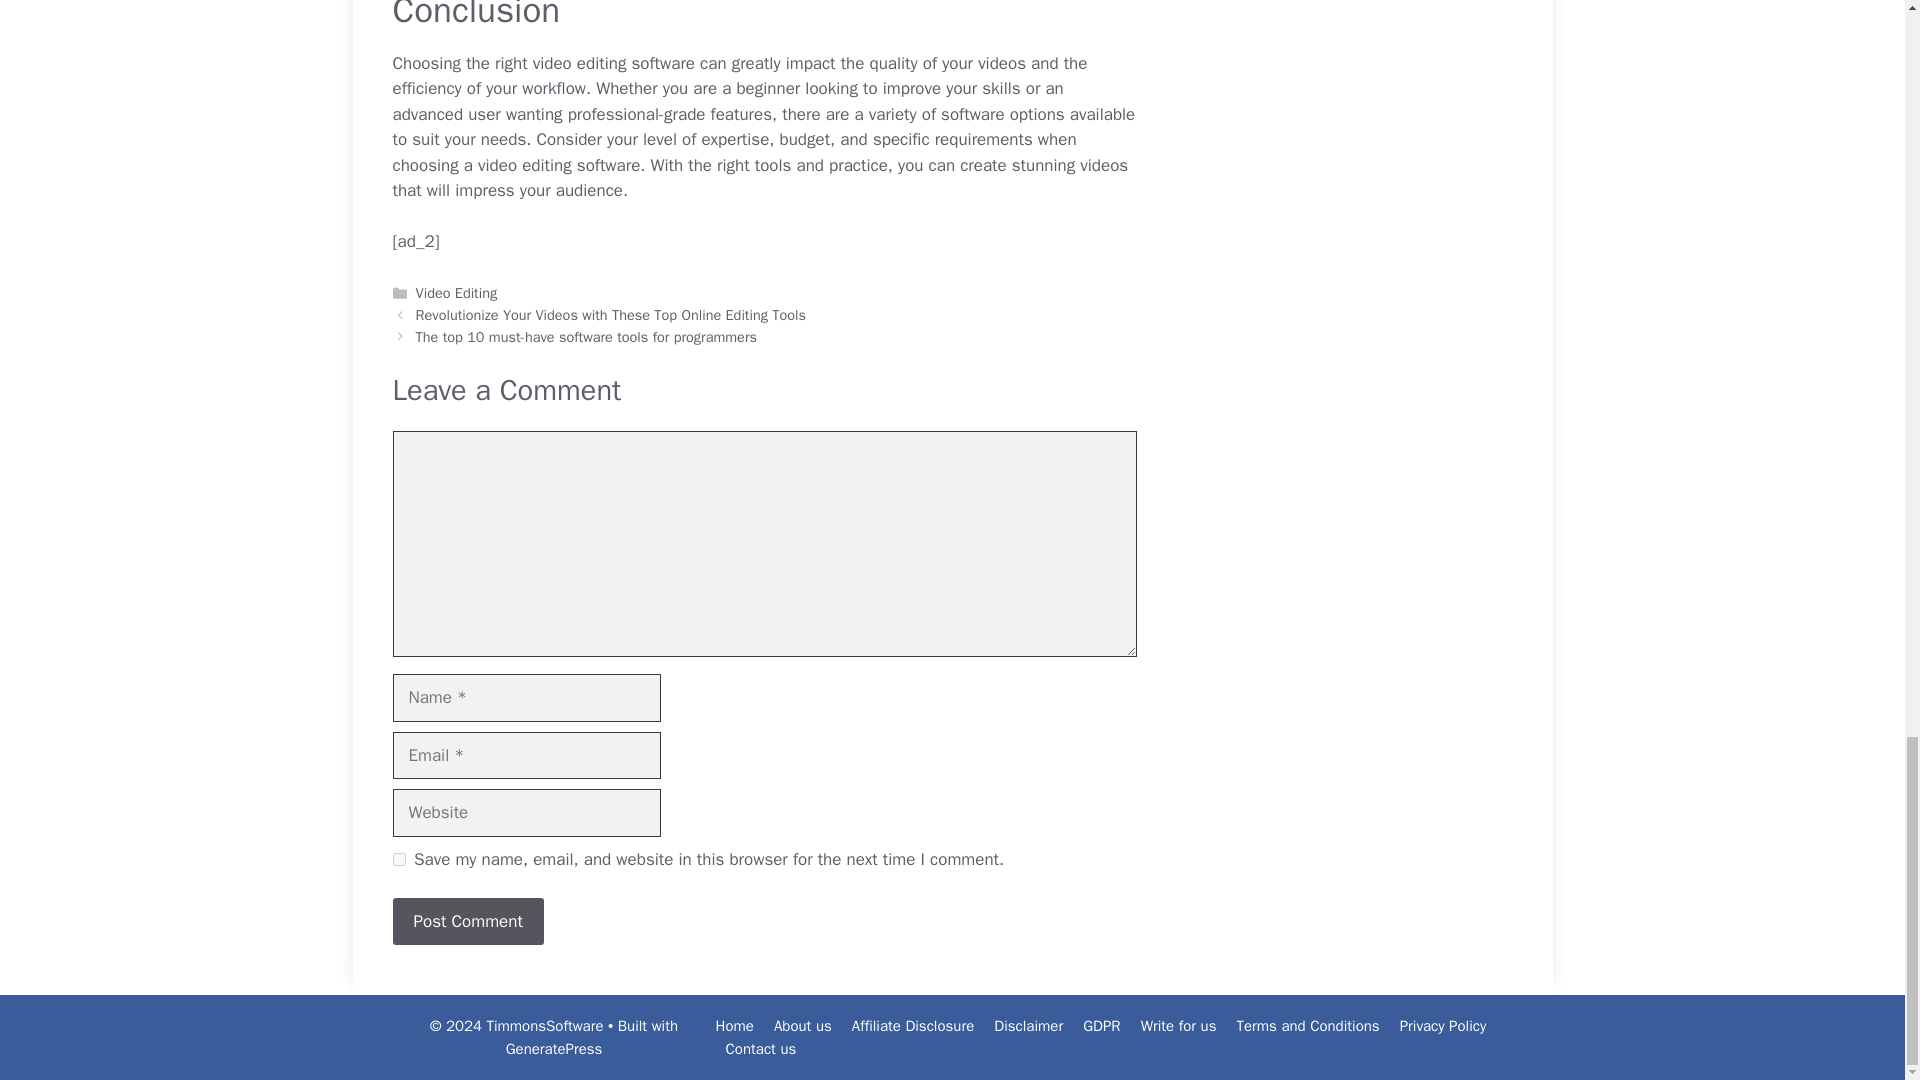 This screenshot has height=1080, width=1920. What do you see at coordinates (456, 293) in the screenshot?
I see `Video Editing` at bounding box center [456, 293].